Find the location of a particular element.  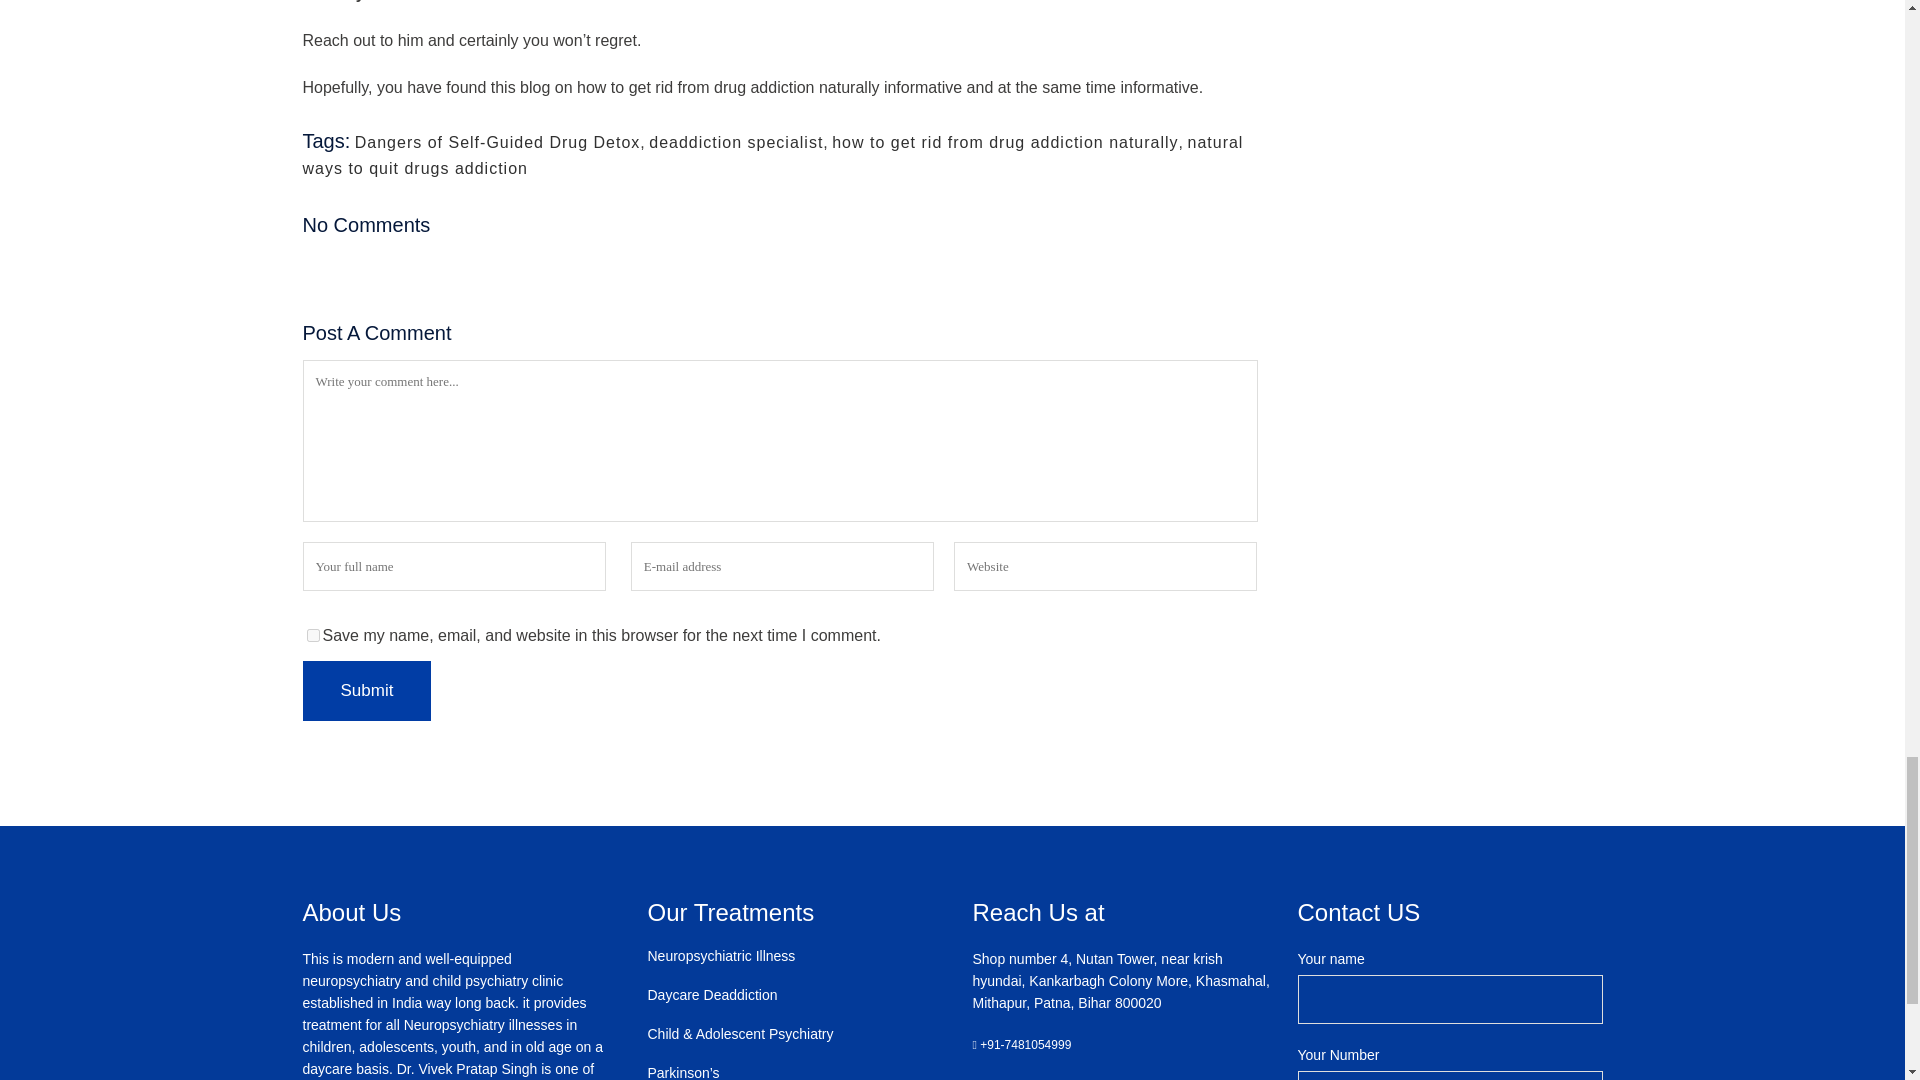

yes is located at coordinates (312, 634).